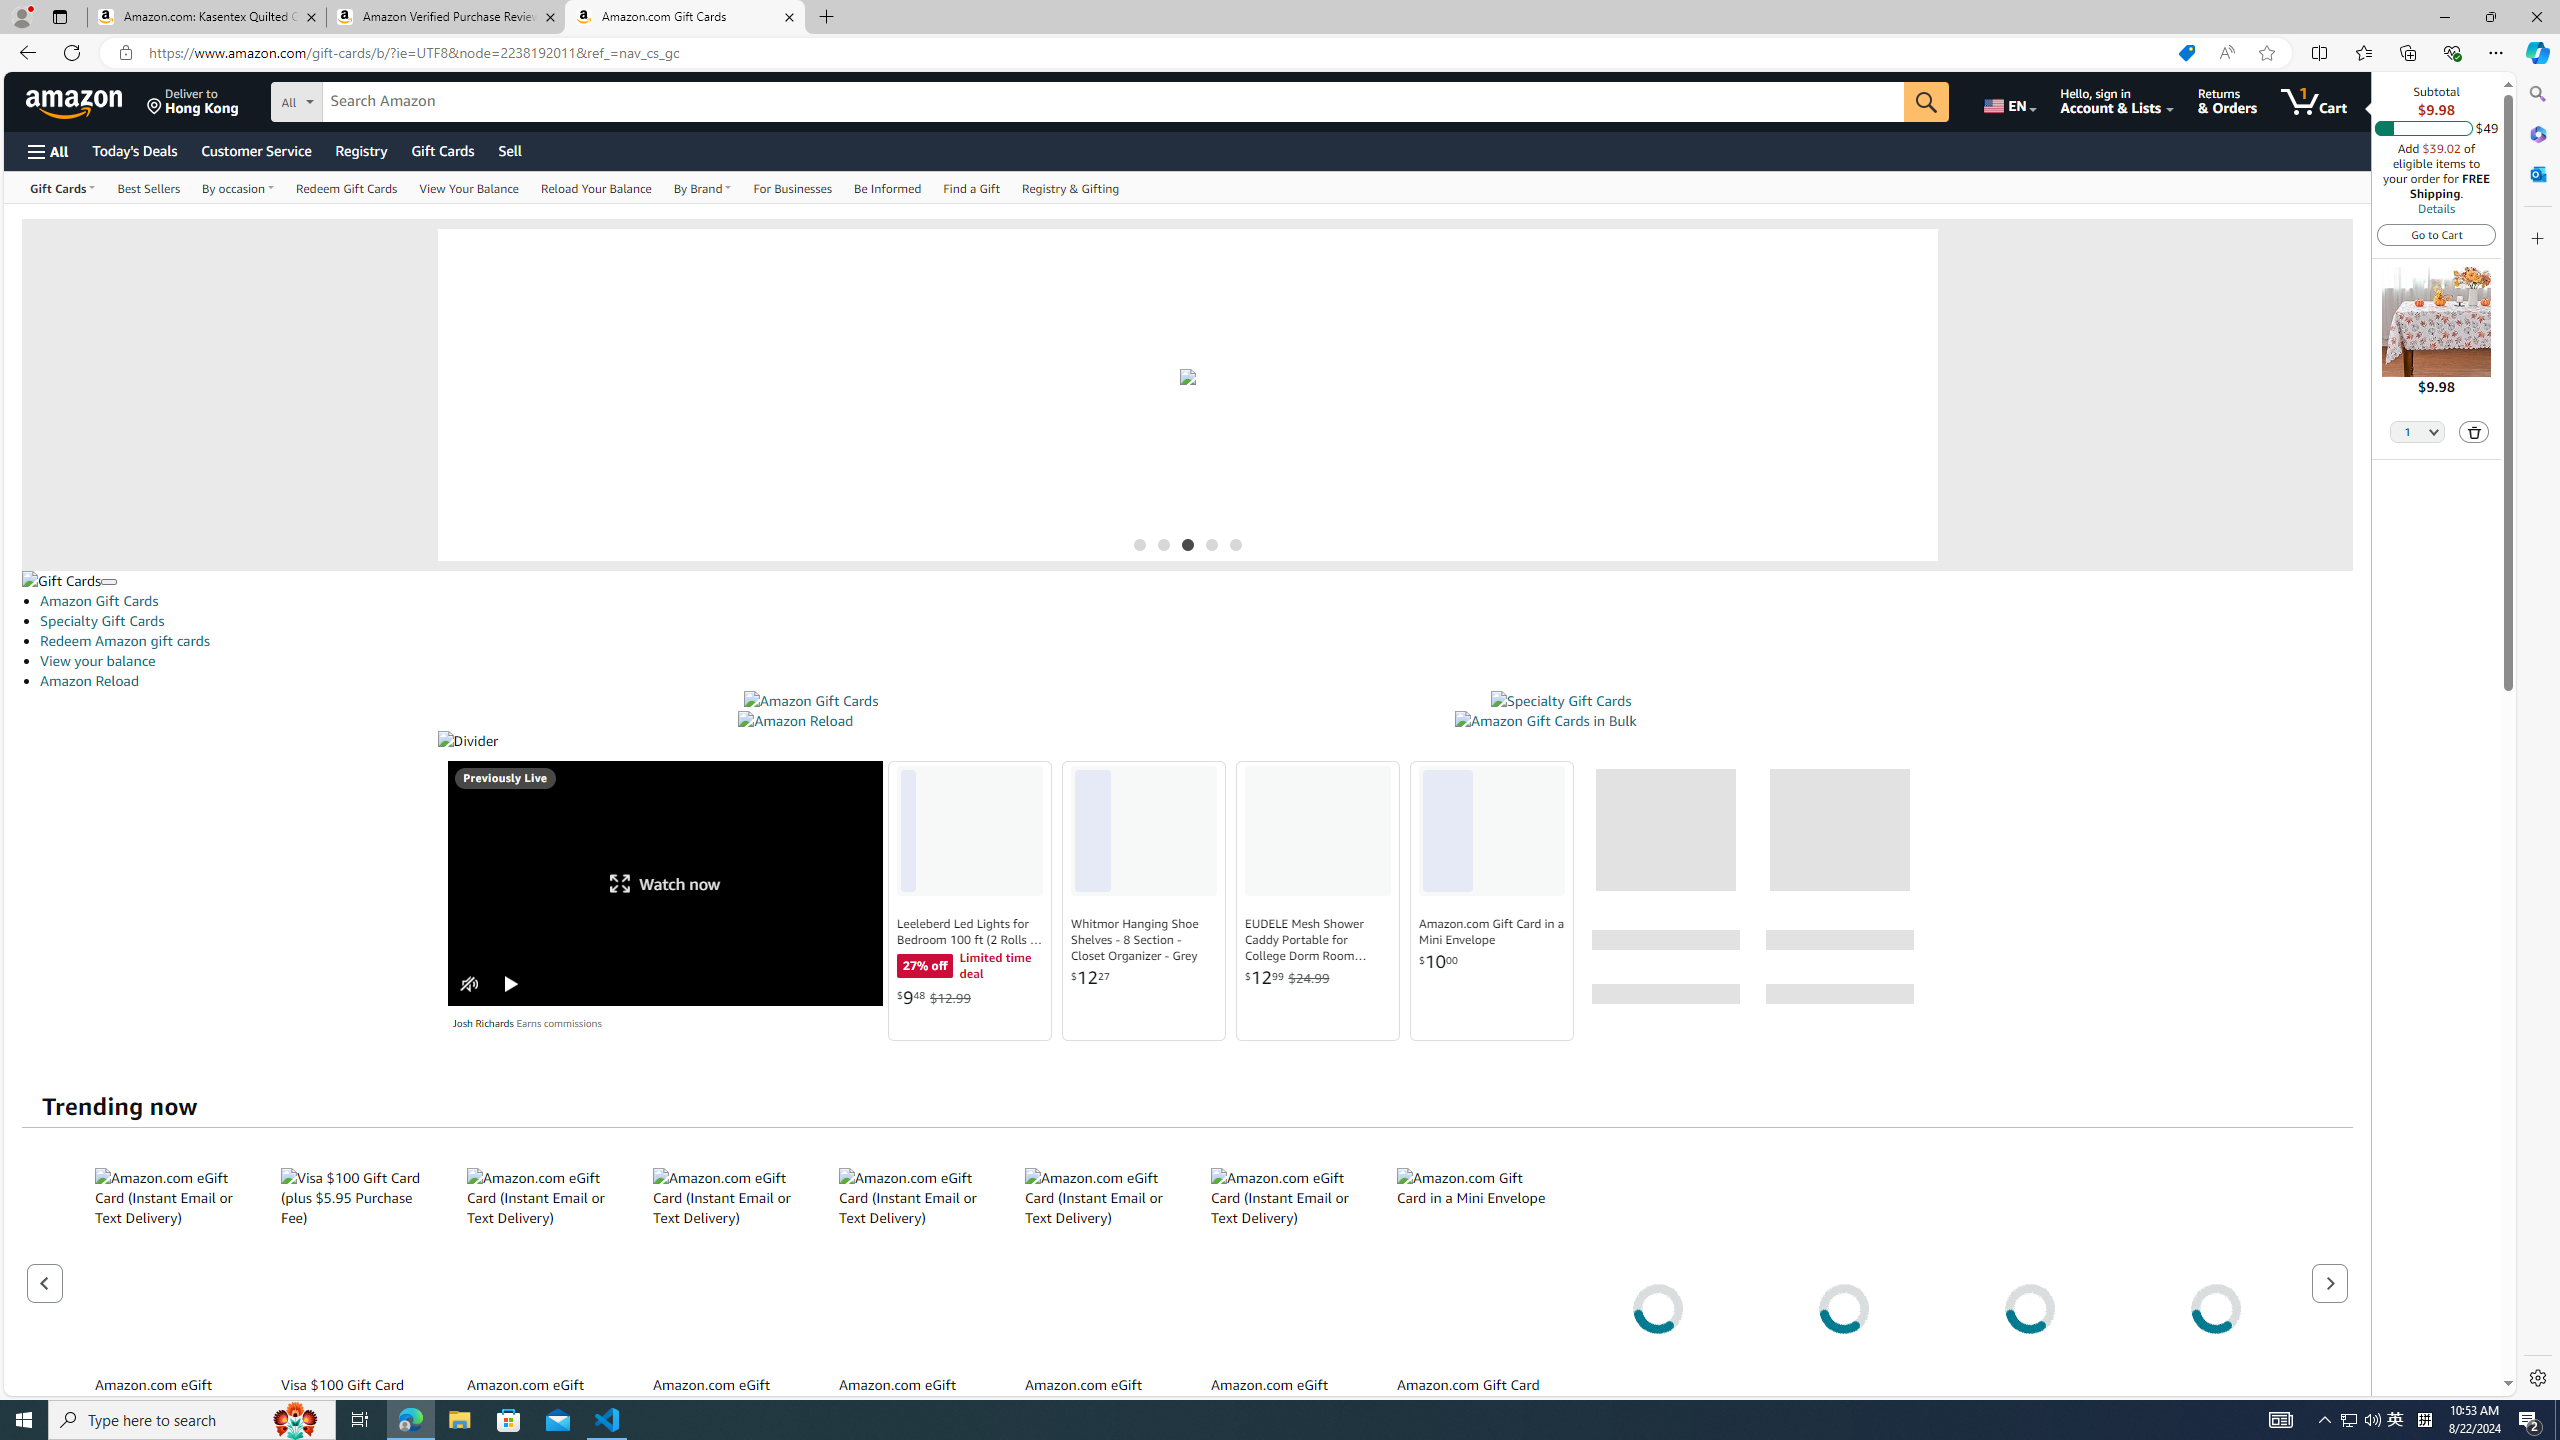  What do you see at coordinates (108, 582) in the screenshot?
I see `Toggle Navigation` at bounding box center [108, 582].